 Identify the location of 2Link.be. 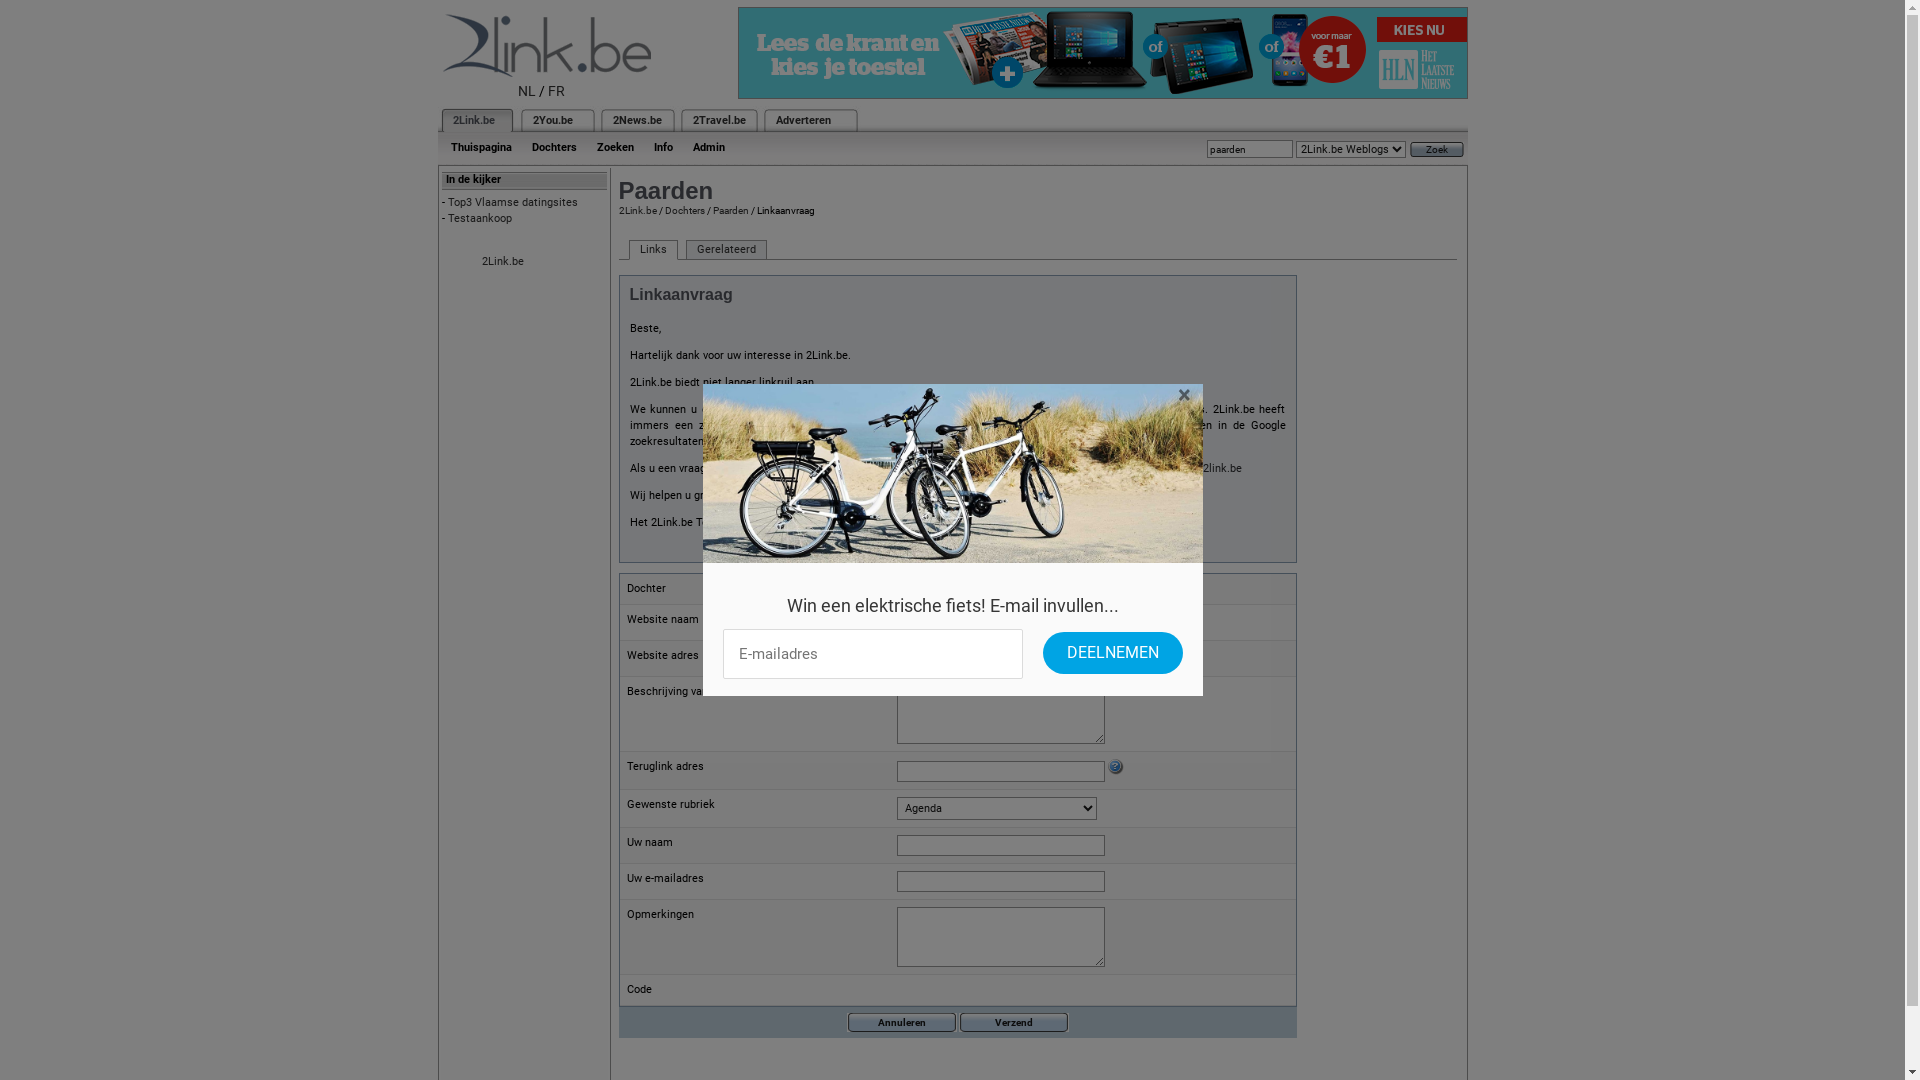
(472, 120).